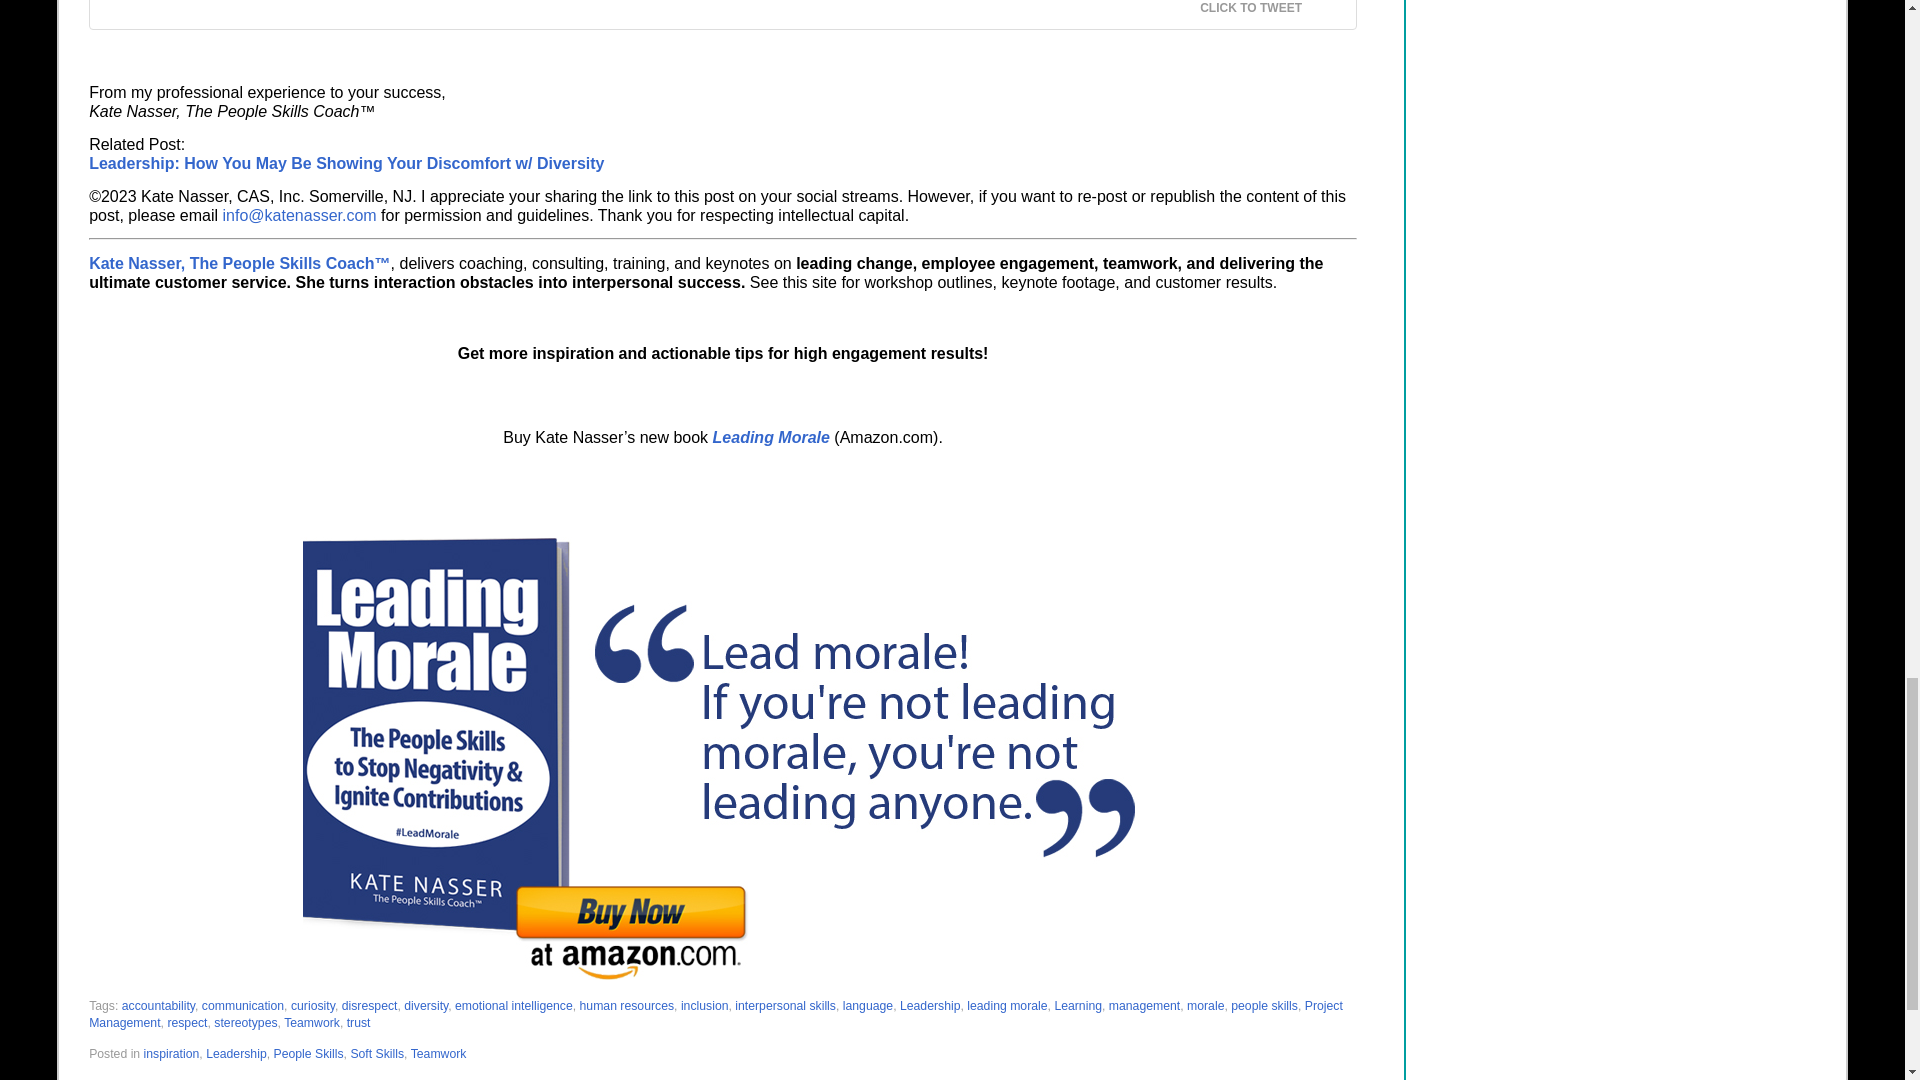  Describe the element at coordinates (627, 1006) in the screenshot. I see `human resources` at that location.